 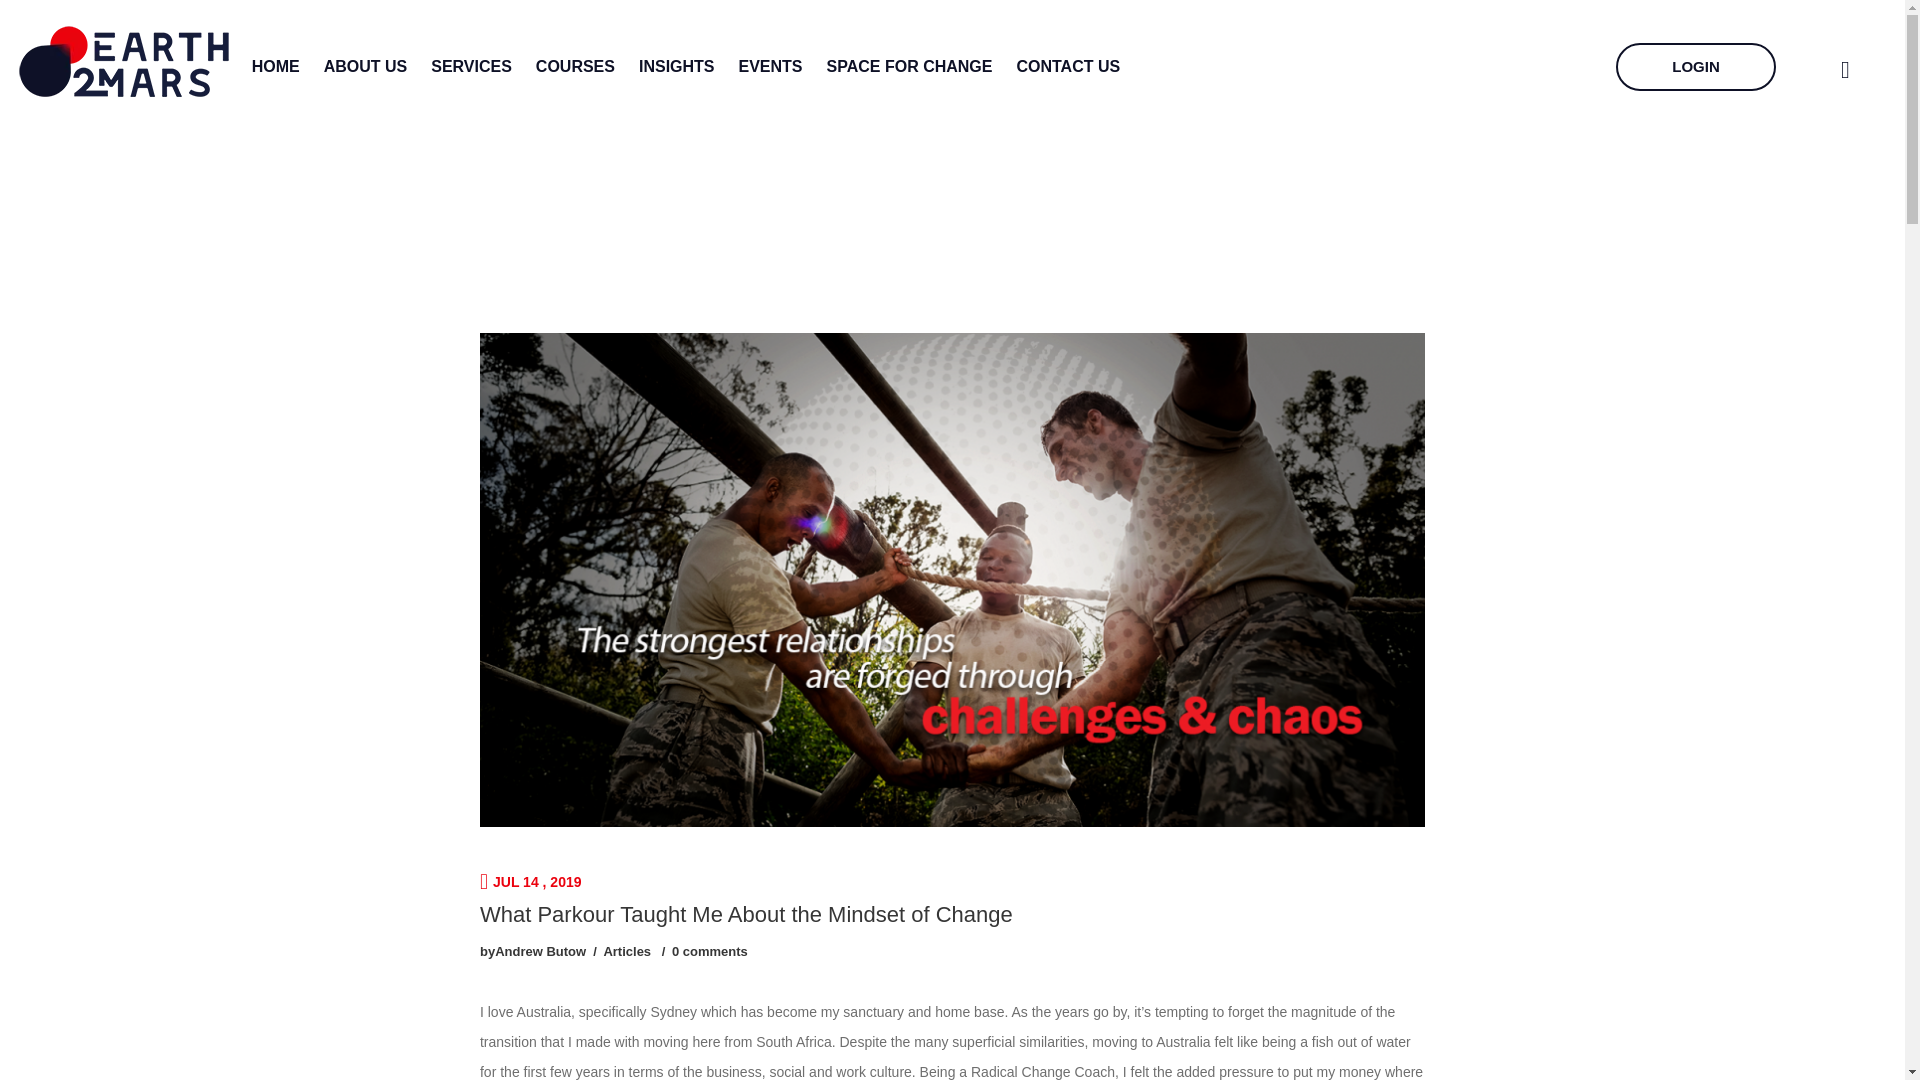 What do you see at coordinates (626, 951) in the screenshot?
I see `Articles` at bounding box center [626, 951].